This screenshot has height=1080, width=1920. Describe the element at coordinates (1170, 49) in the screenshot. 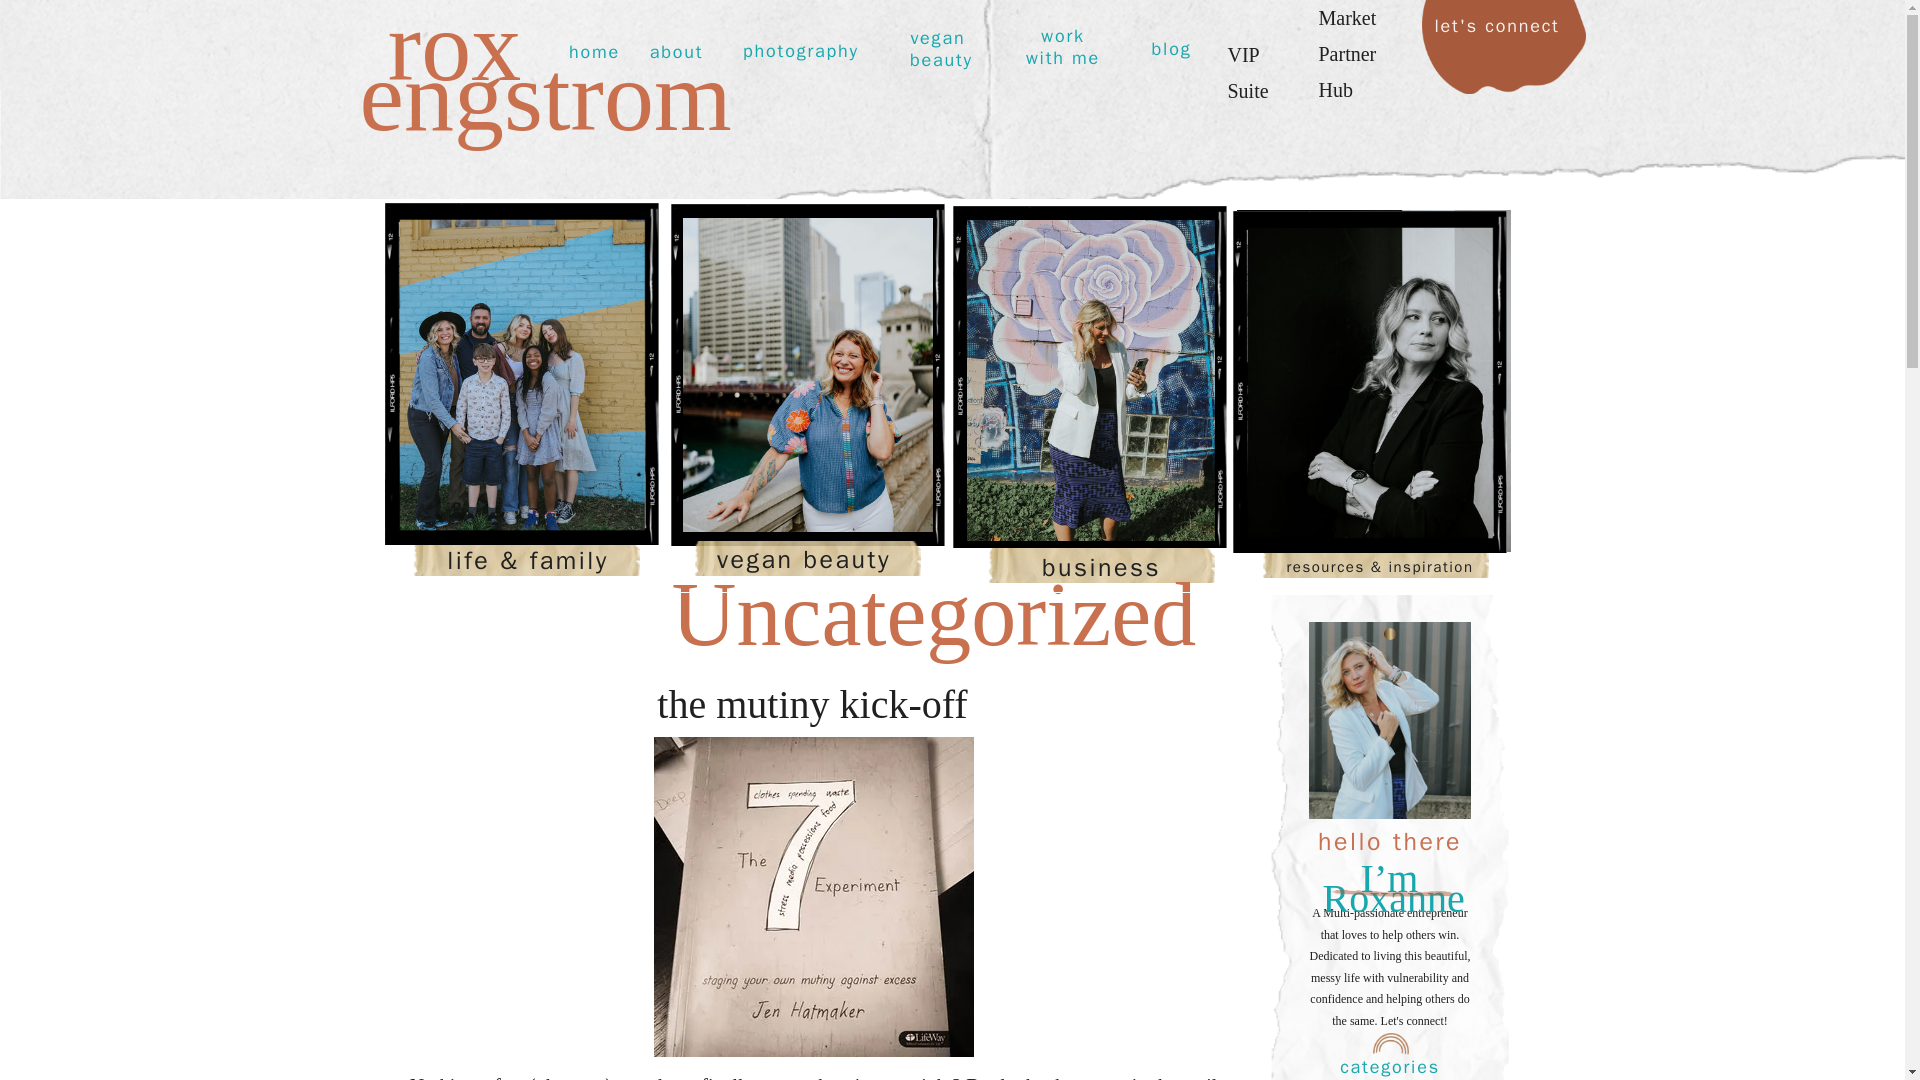

I see `blog` at that location.